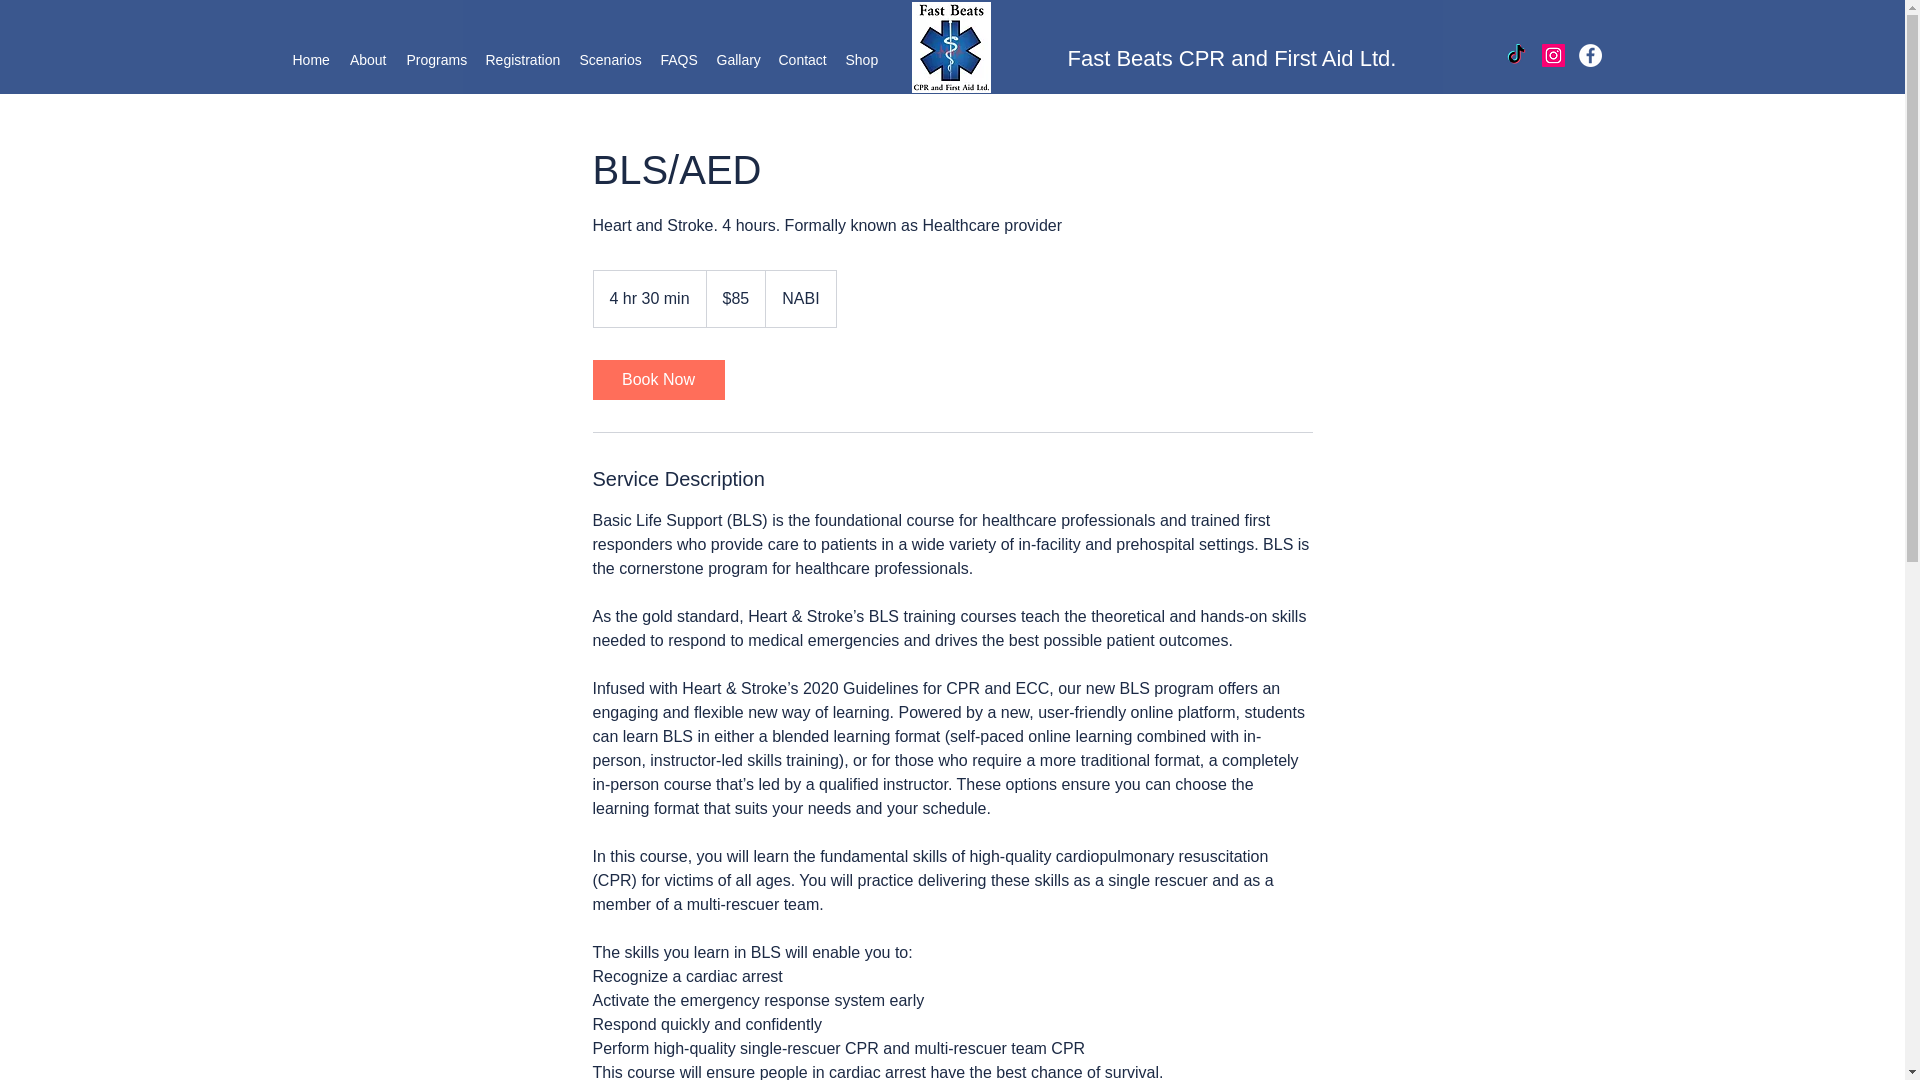  Describe the element at coordinates (1232, 58) in the screenshot. I see `Fast Beats CPR and First Aid Ltd.` at that location.